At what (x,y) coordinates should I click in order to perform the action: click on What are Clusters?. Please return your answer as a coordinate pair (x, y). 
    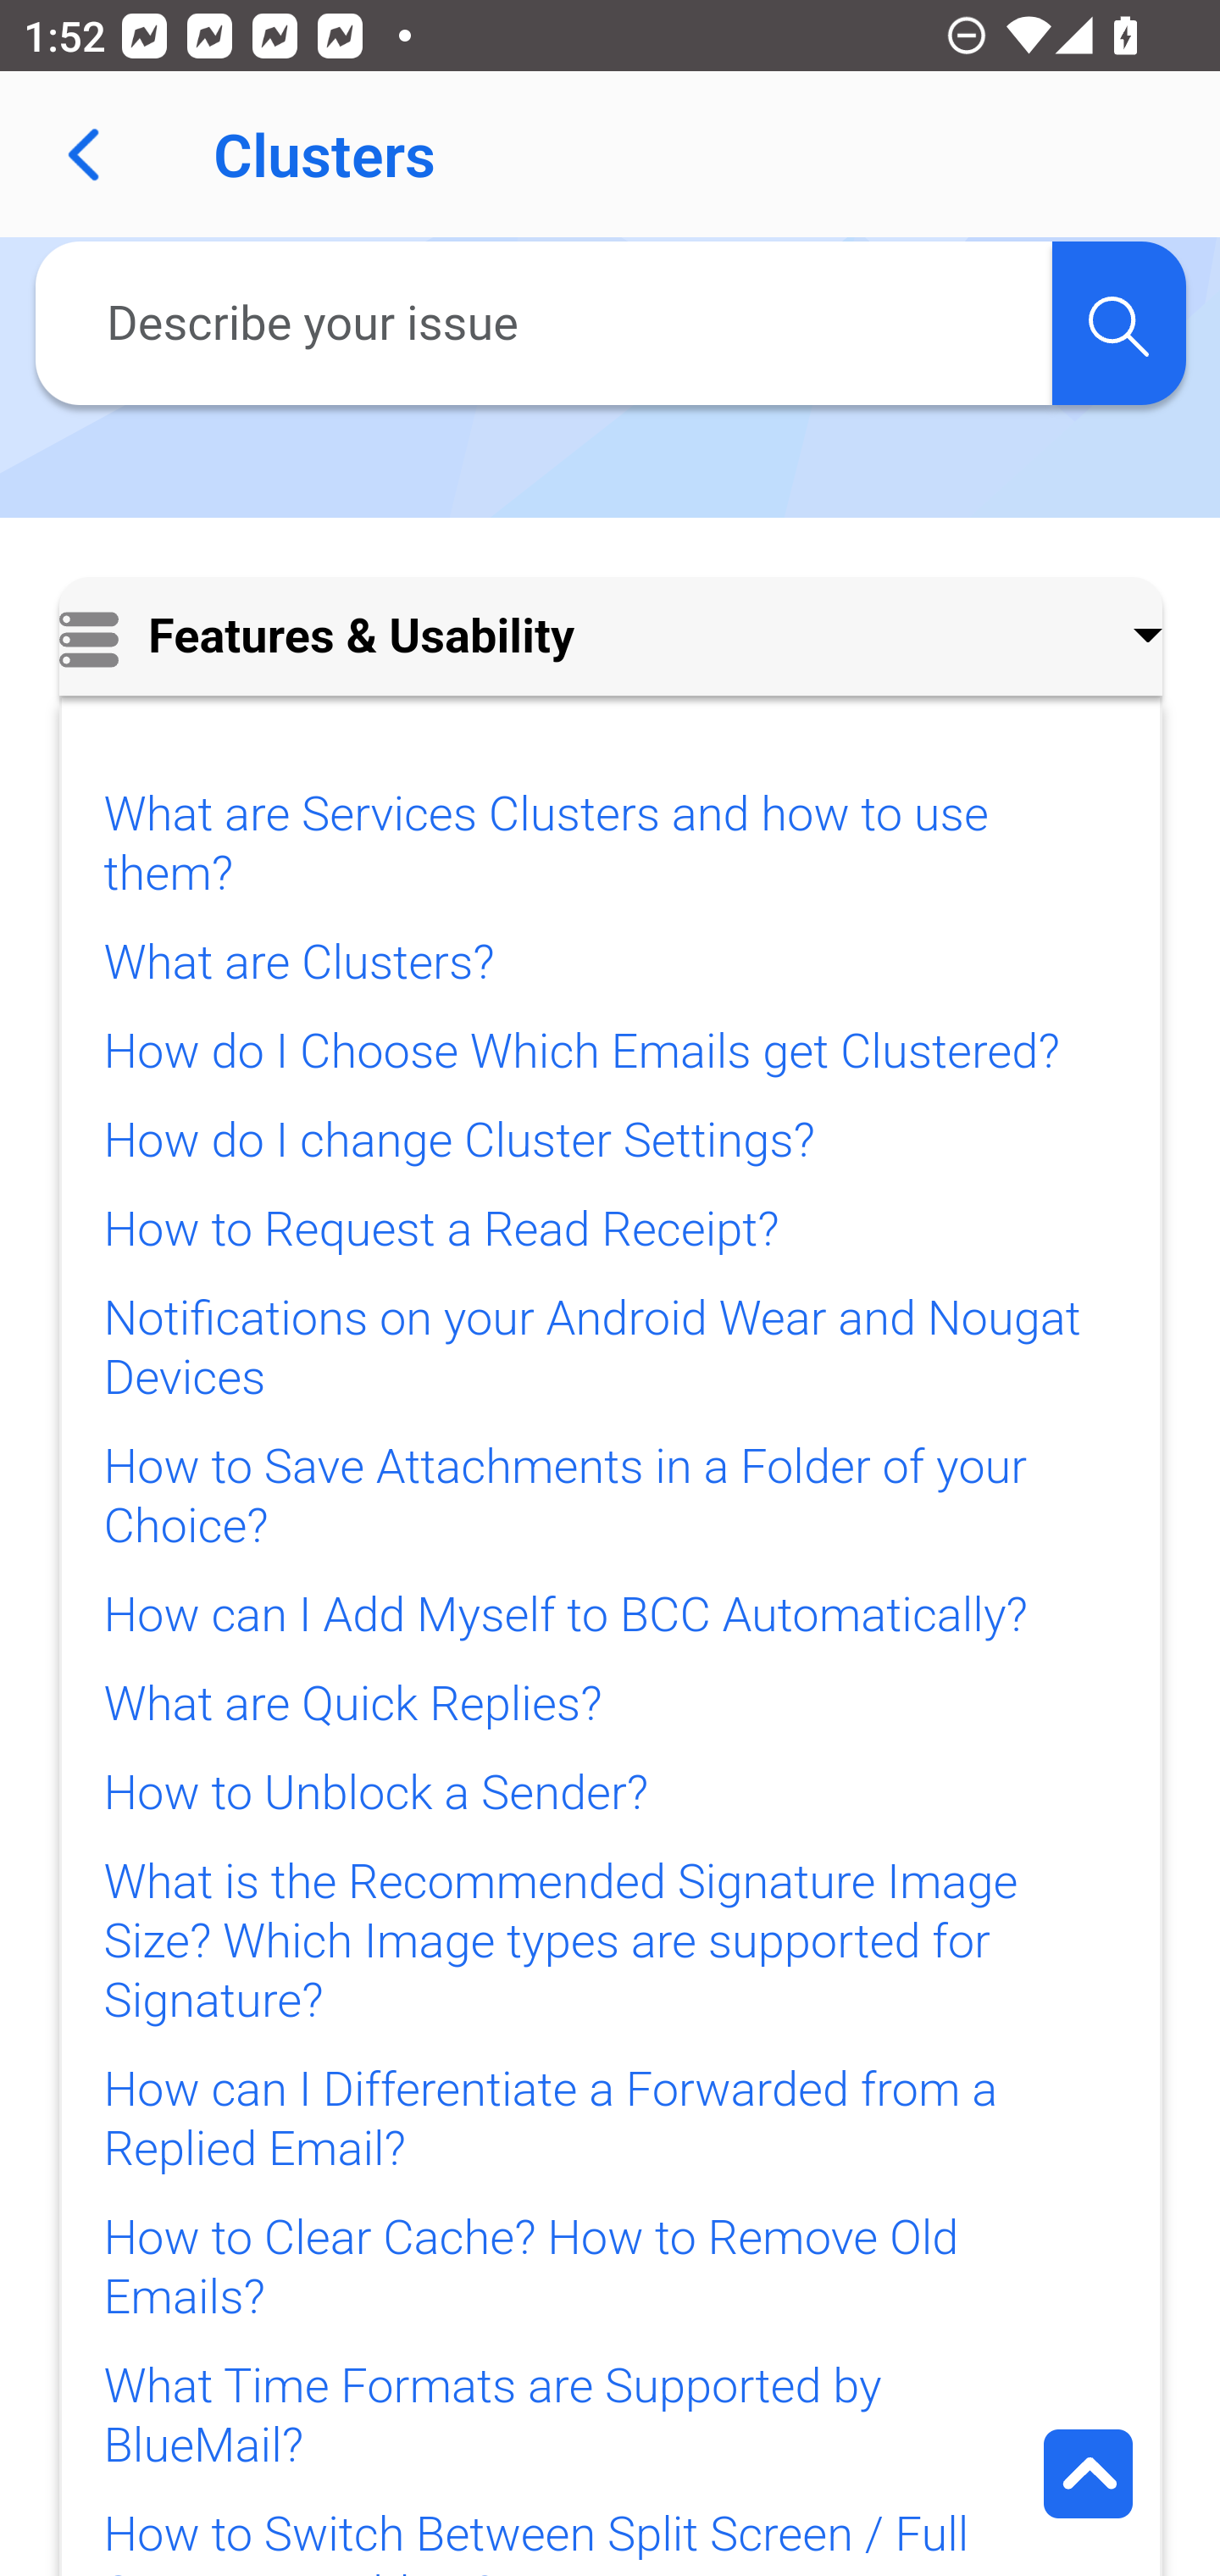
    Looking at the image, I should click on (298, 963).